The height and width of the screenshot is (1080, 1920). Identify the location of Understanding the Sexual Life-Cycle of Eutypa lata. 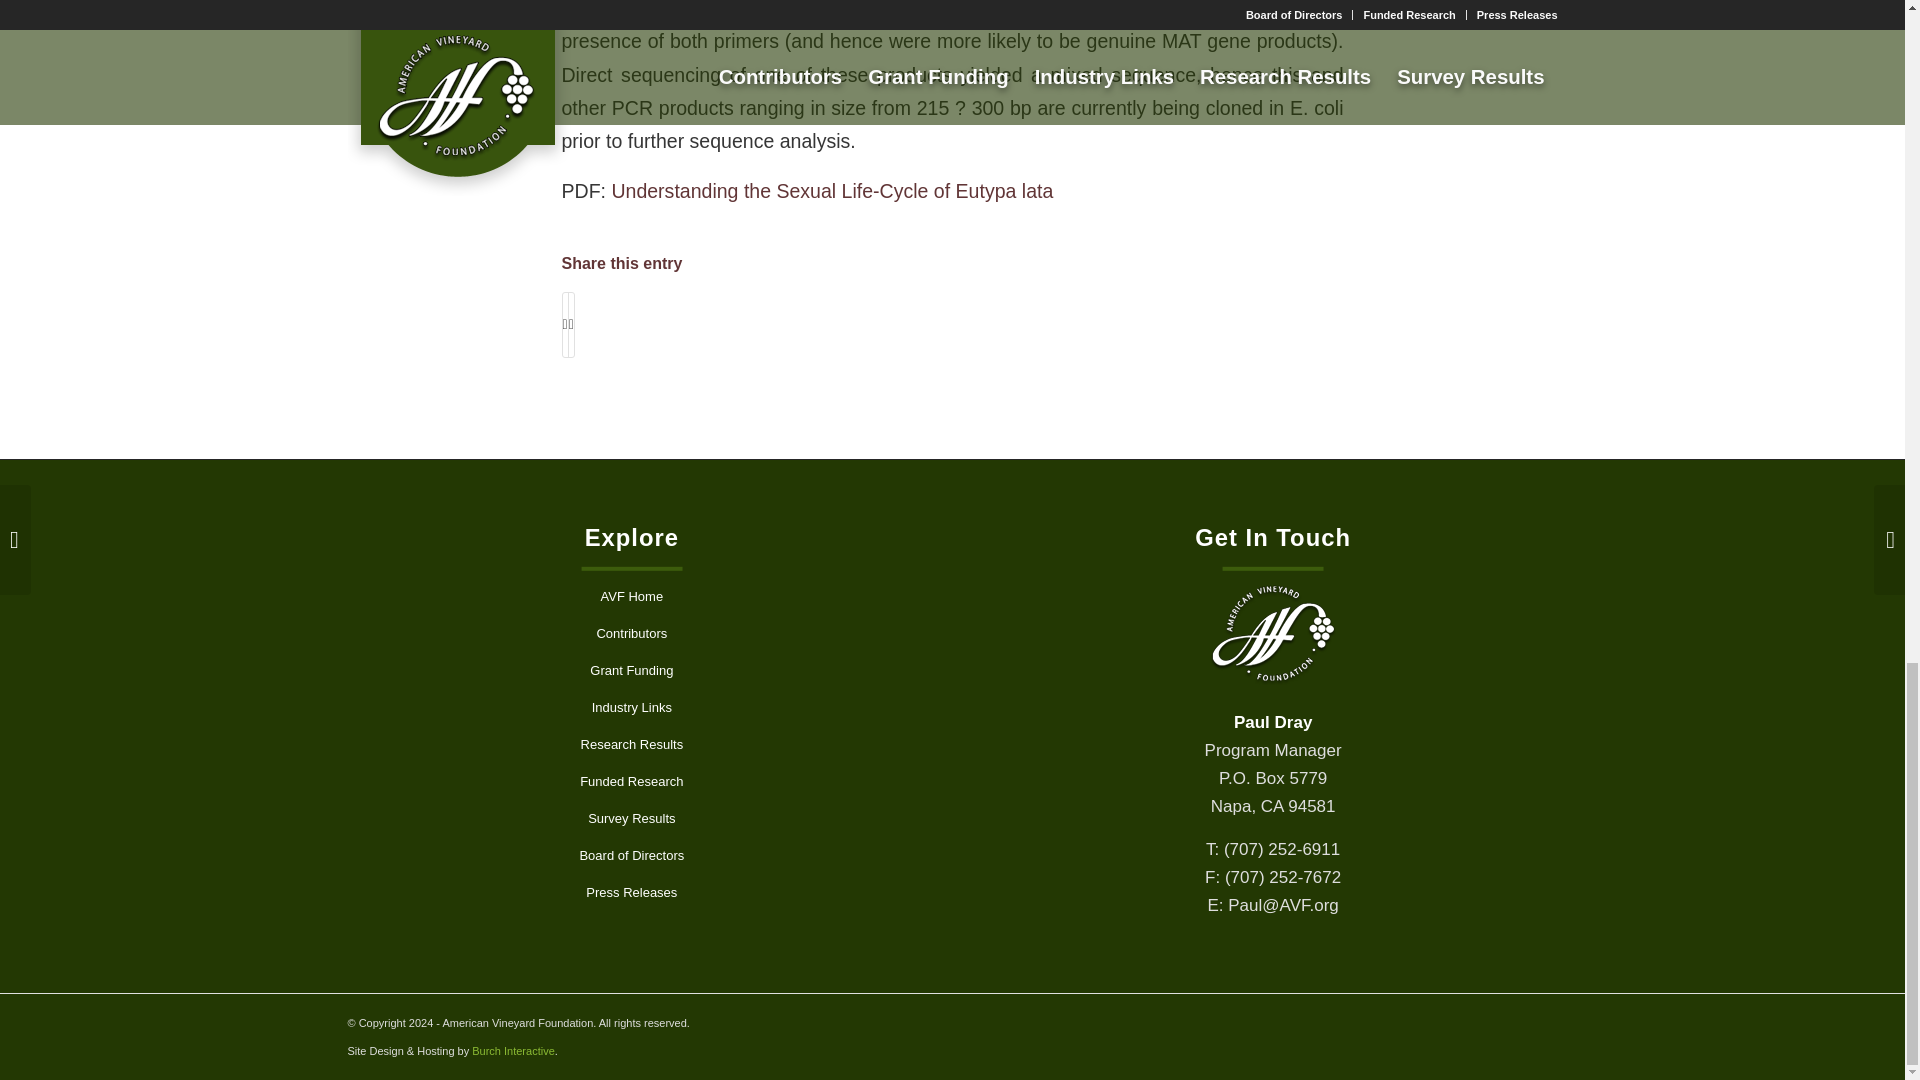
(831, 190).